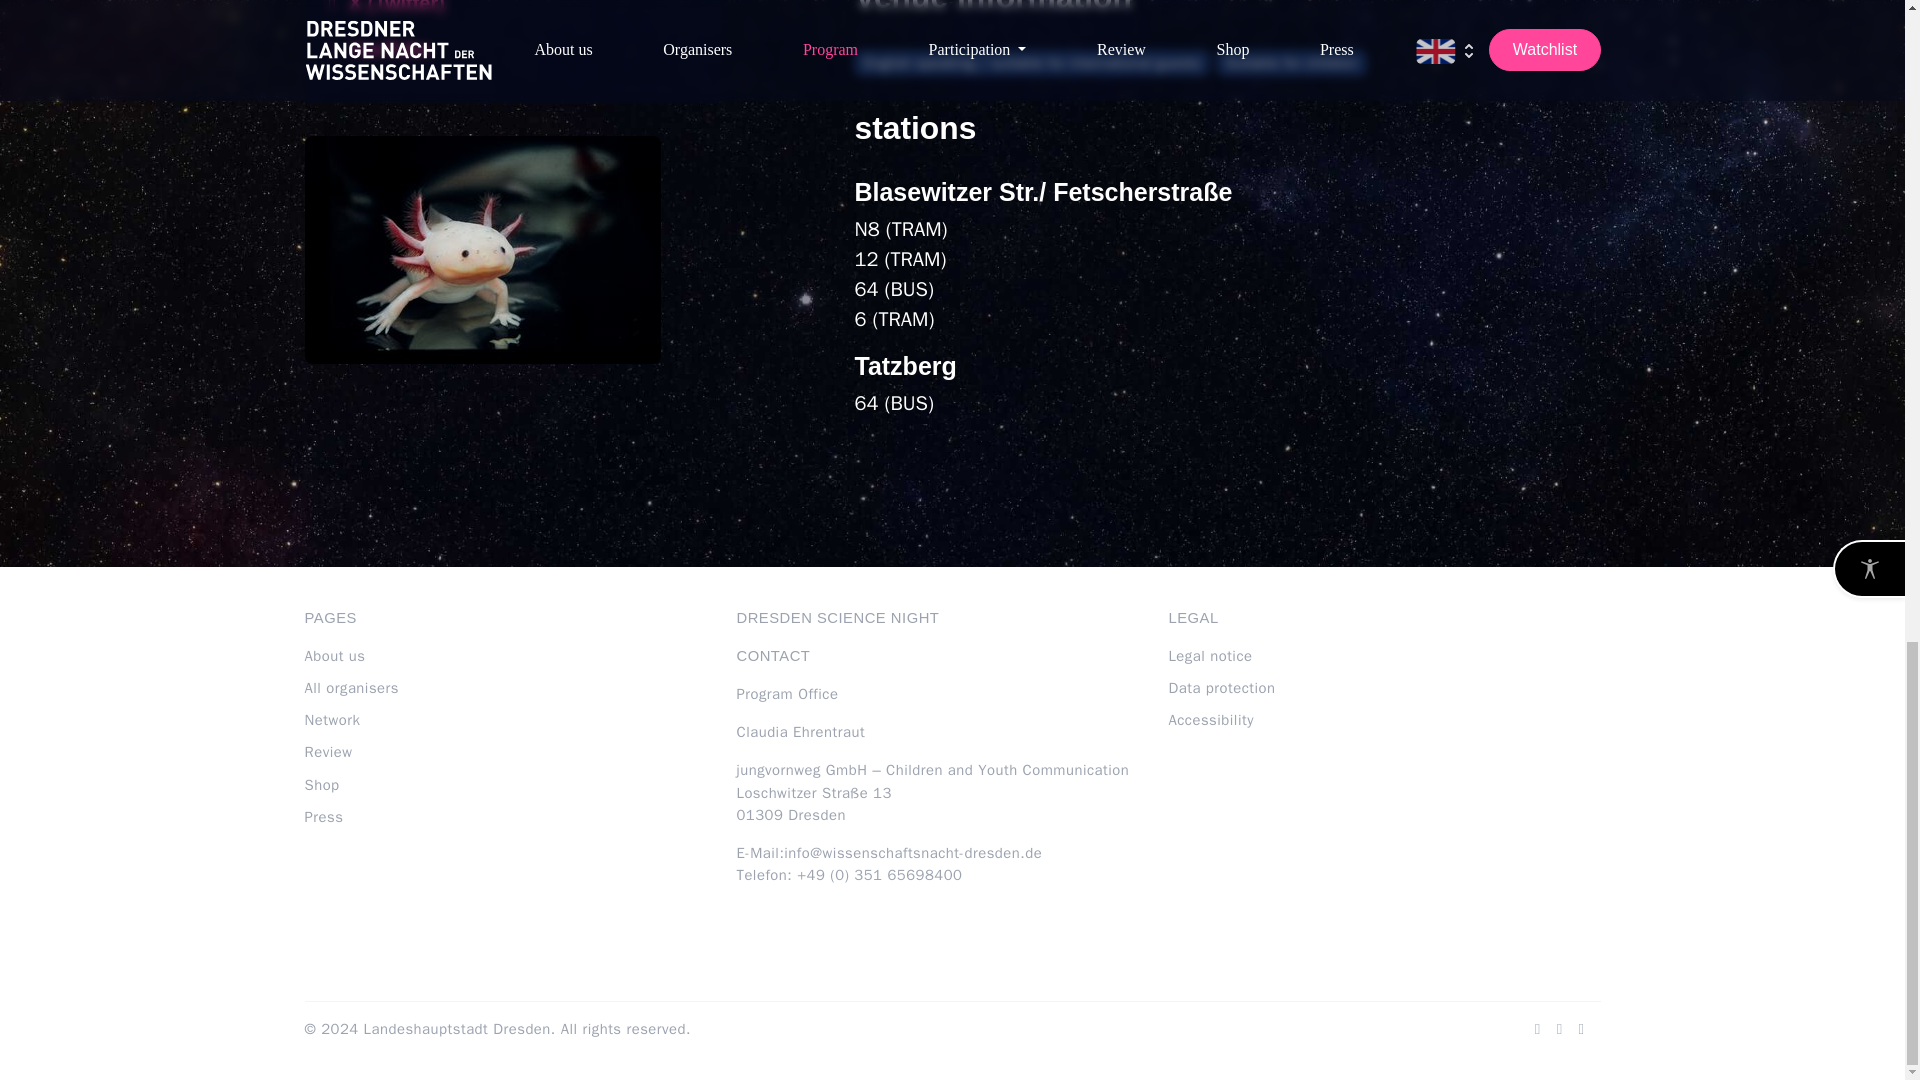 The width and height of the screenshot is (1920, 1080). Describe the element at coordinates (327, 752) in the screenshot. I see `Review` at that location.